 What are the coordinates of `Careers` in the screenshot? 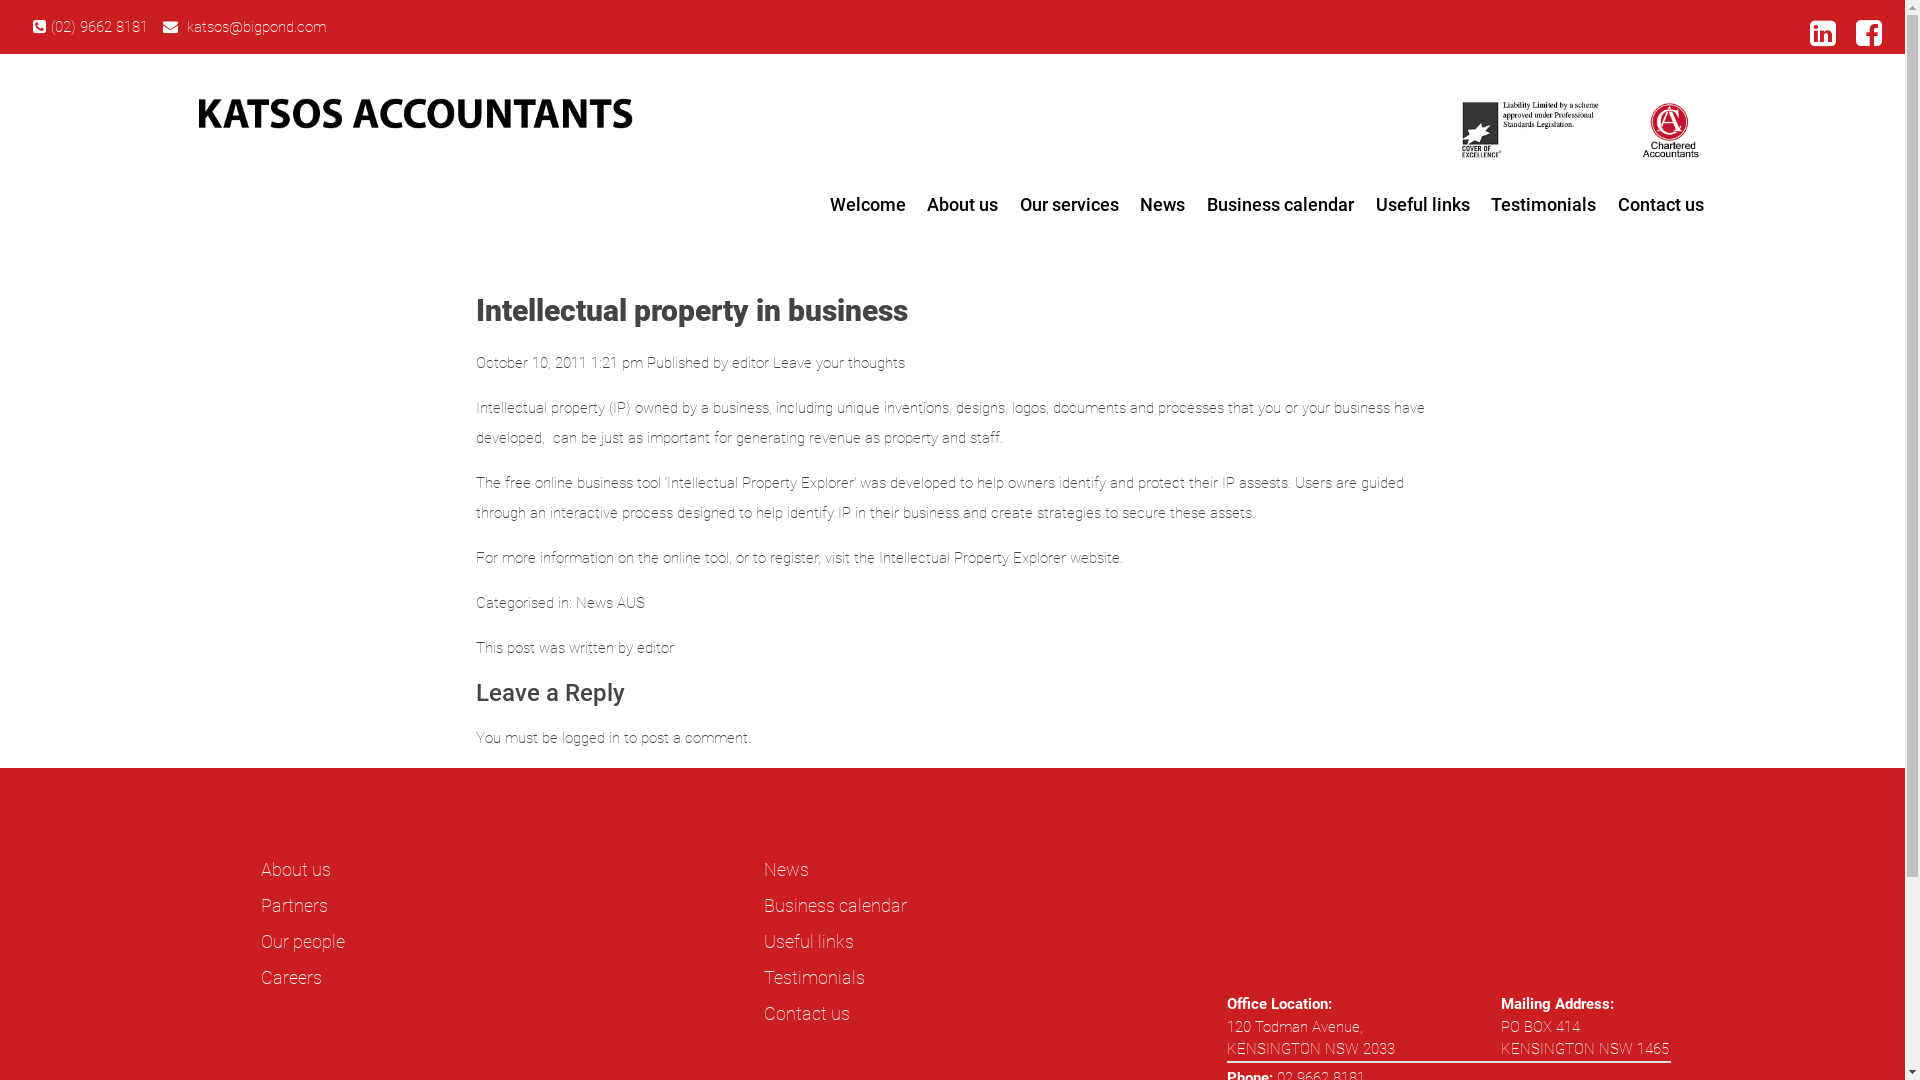 It's located at (292, 978).